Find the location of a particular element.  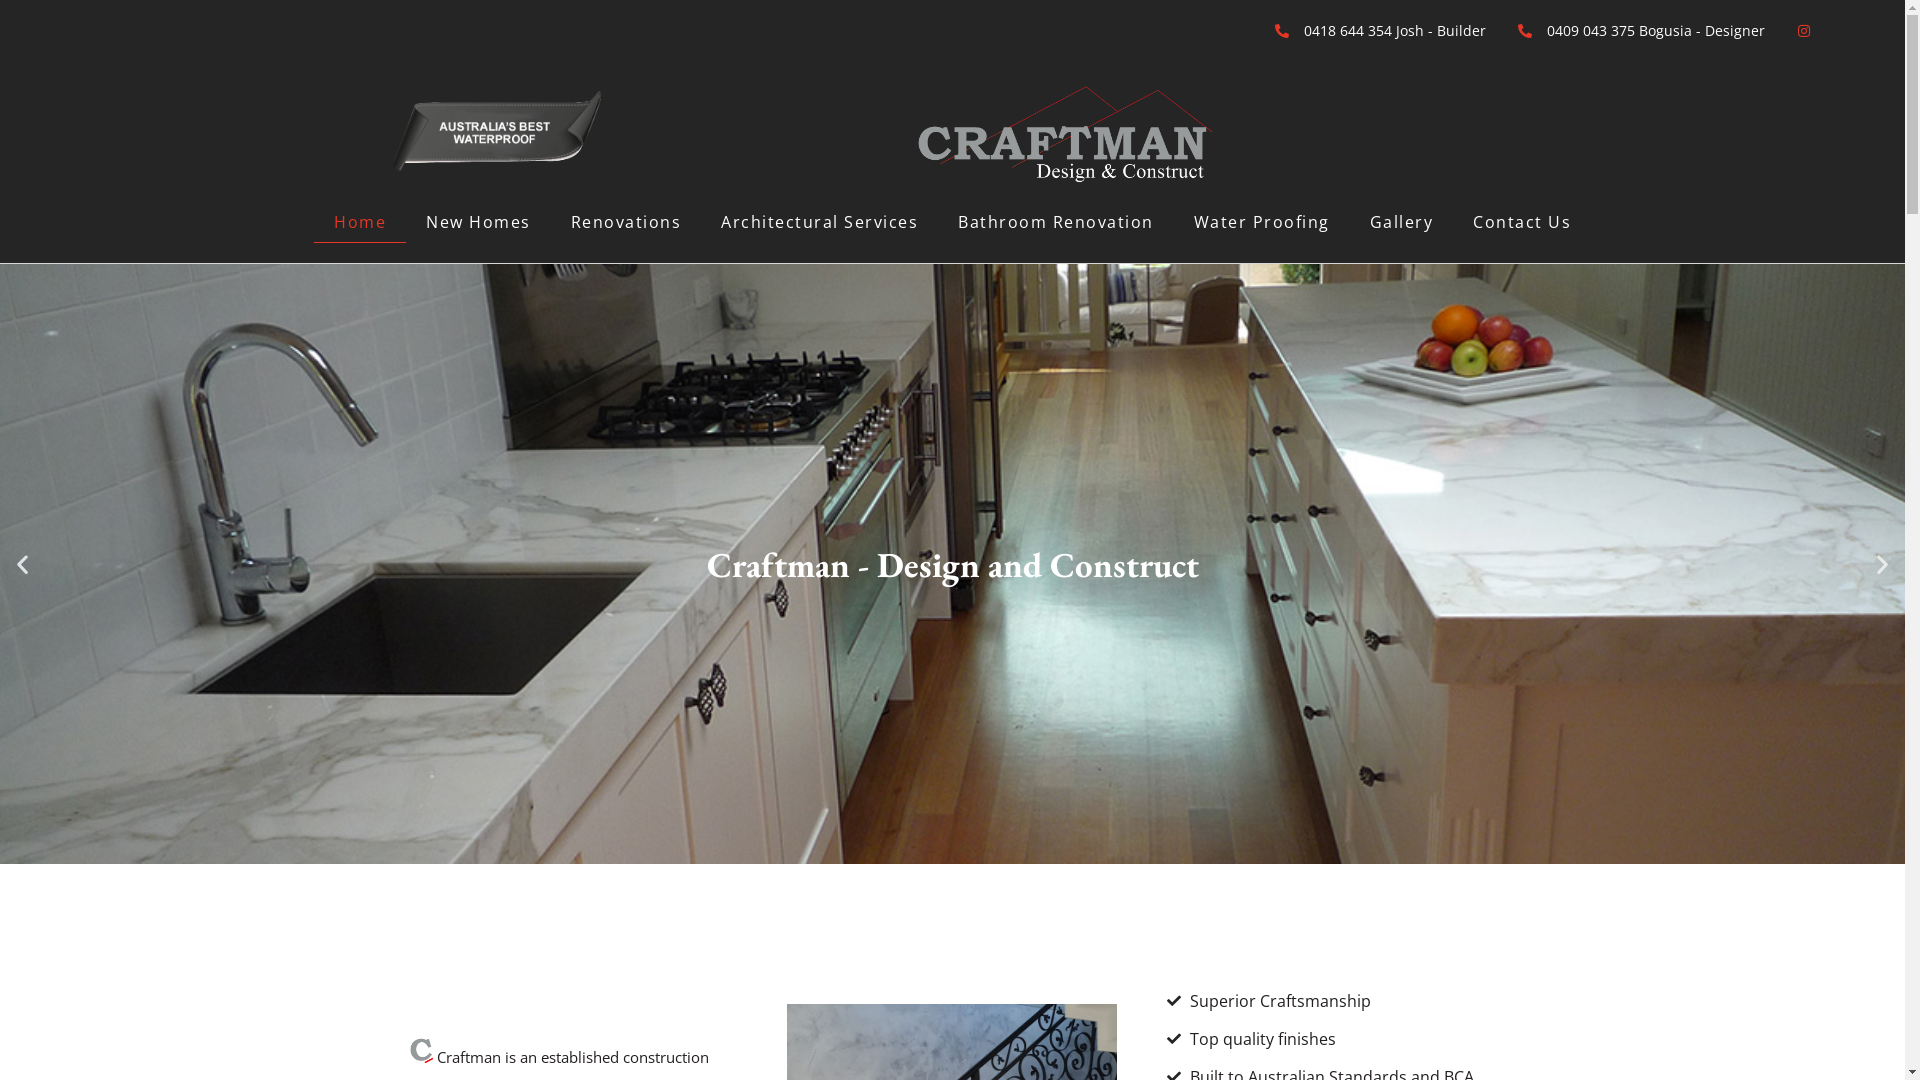

Gallery is located at coordinates (1402, 222).